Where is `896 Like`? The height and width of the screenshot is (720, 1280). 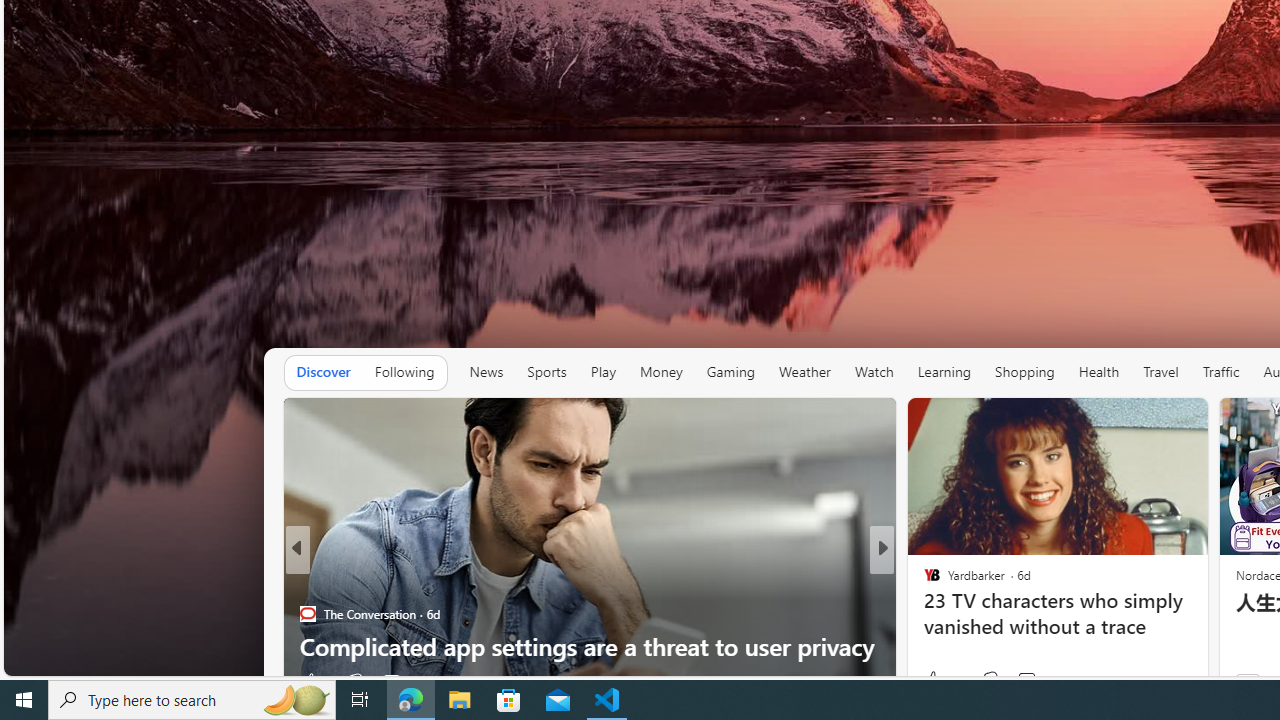 896 Like is located at coordinates (942, 680).